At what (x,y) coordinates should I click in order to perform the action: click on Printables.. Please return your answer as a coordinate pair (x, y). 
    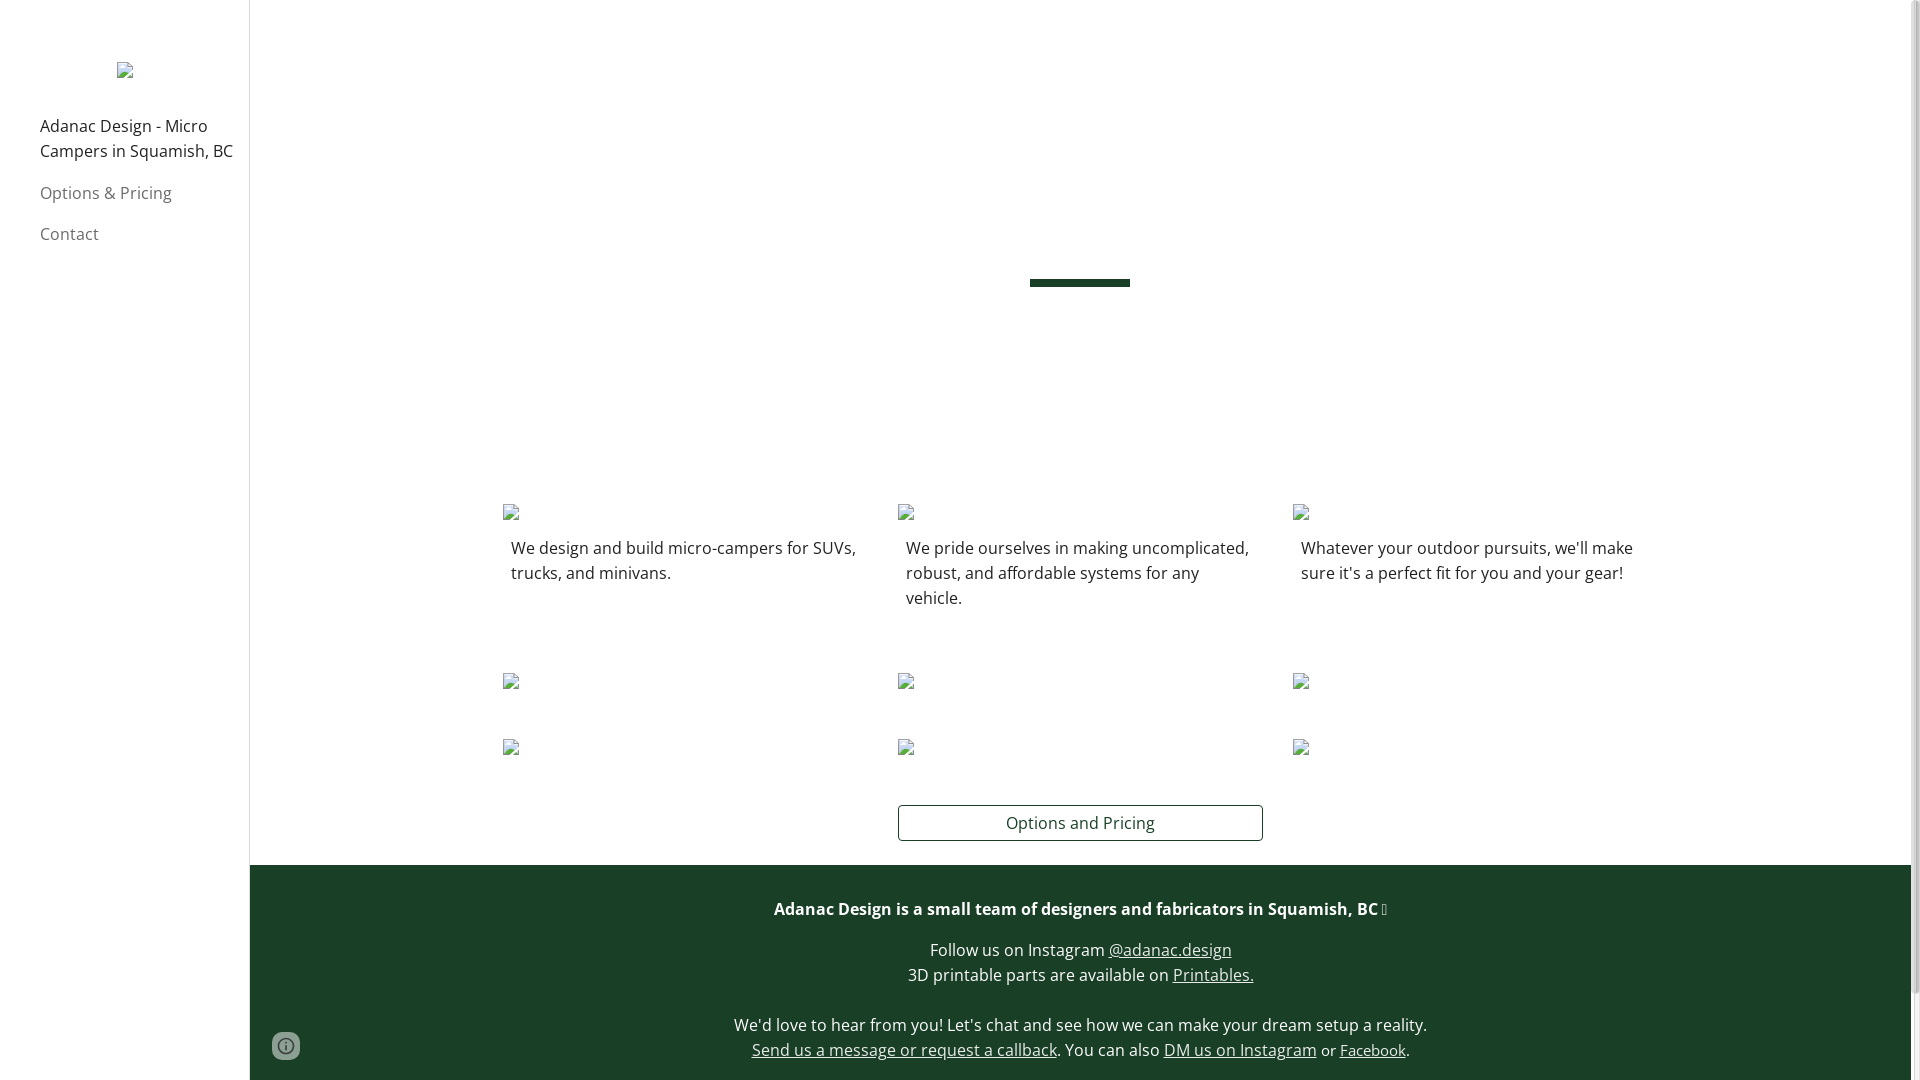
    Looking at the image, I should click on (1258, 988).